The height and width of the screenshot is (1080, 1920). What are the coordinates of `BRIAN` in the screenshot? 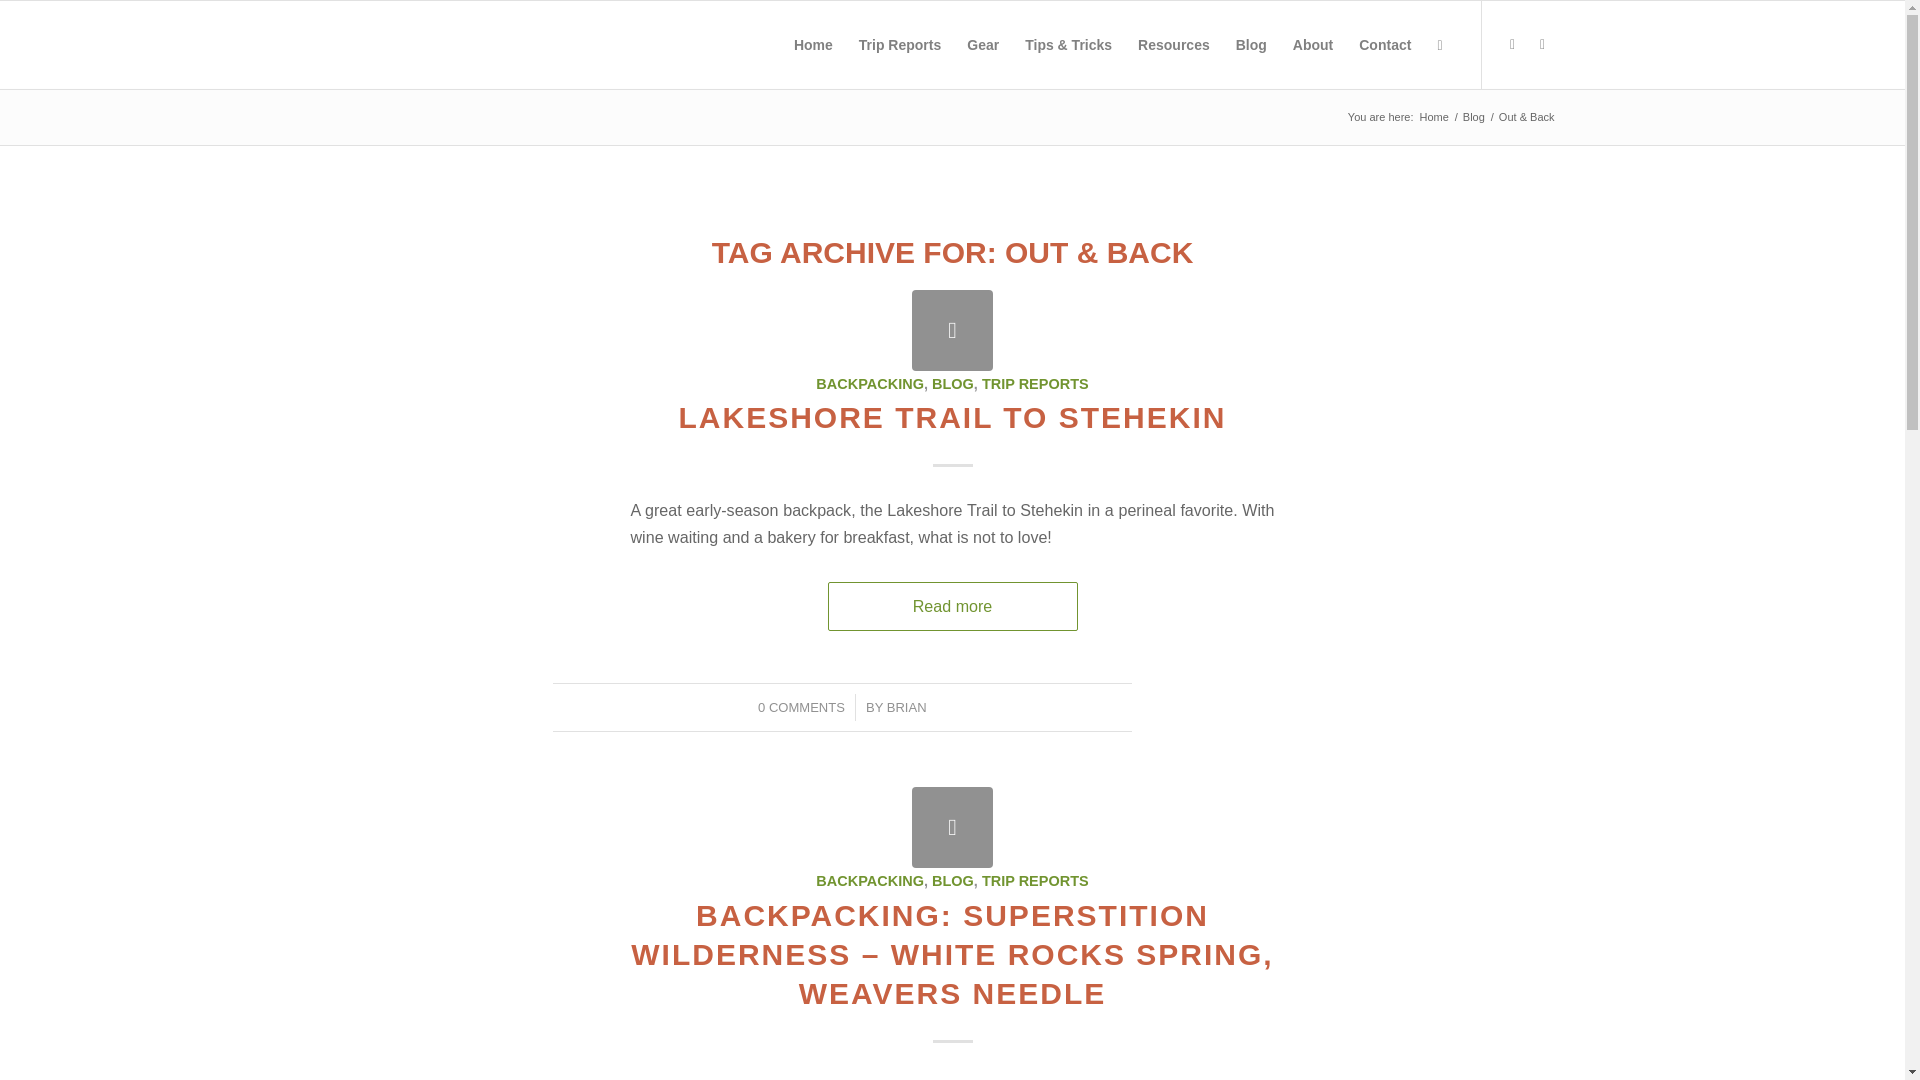 It's located at (907, 706).